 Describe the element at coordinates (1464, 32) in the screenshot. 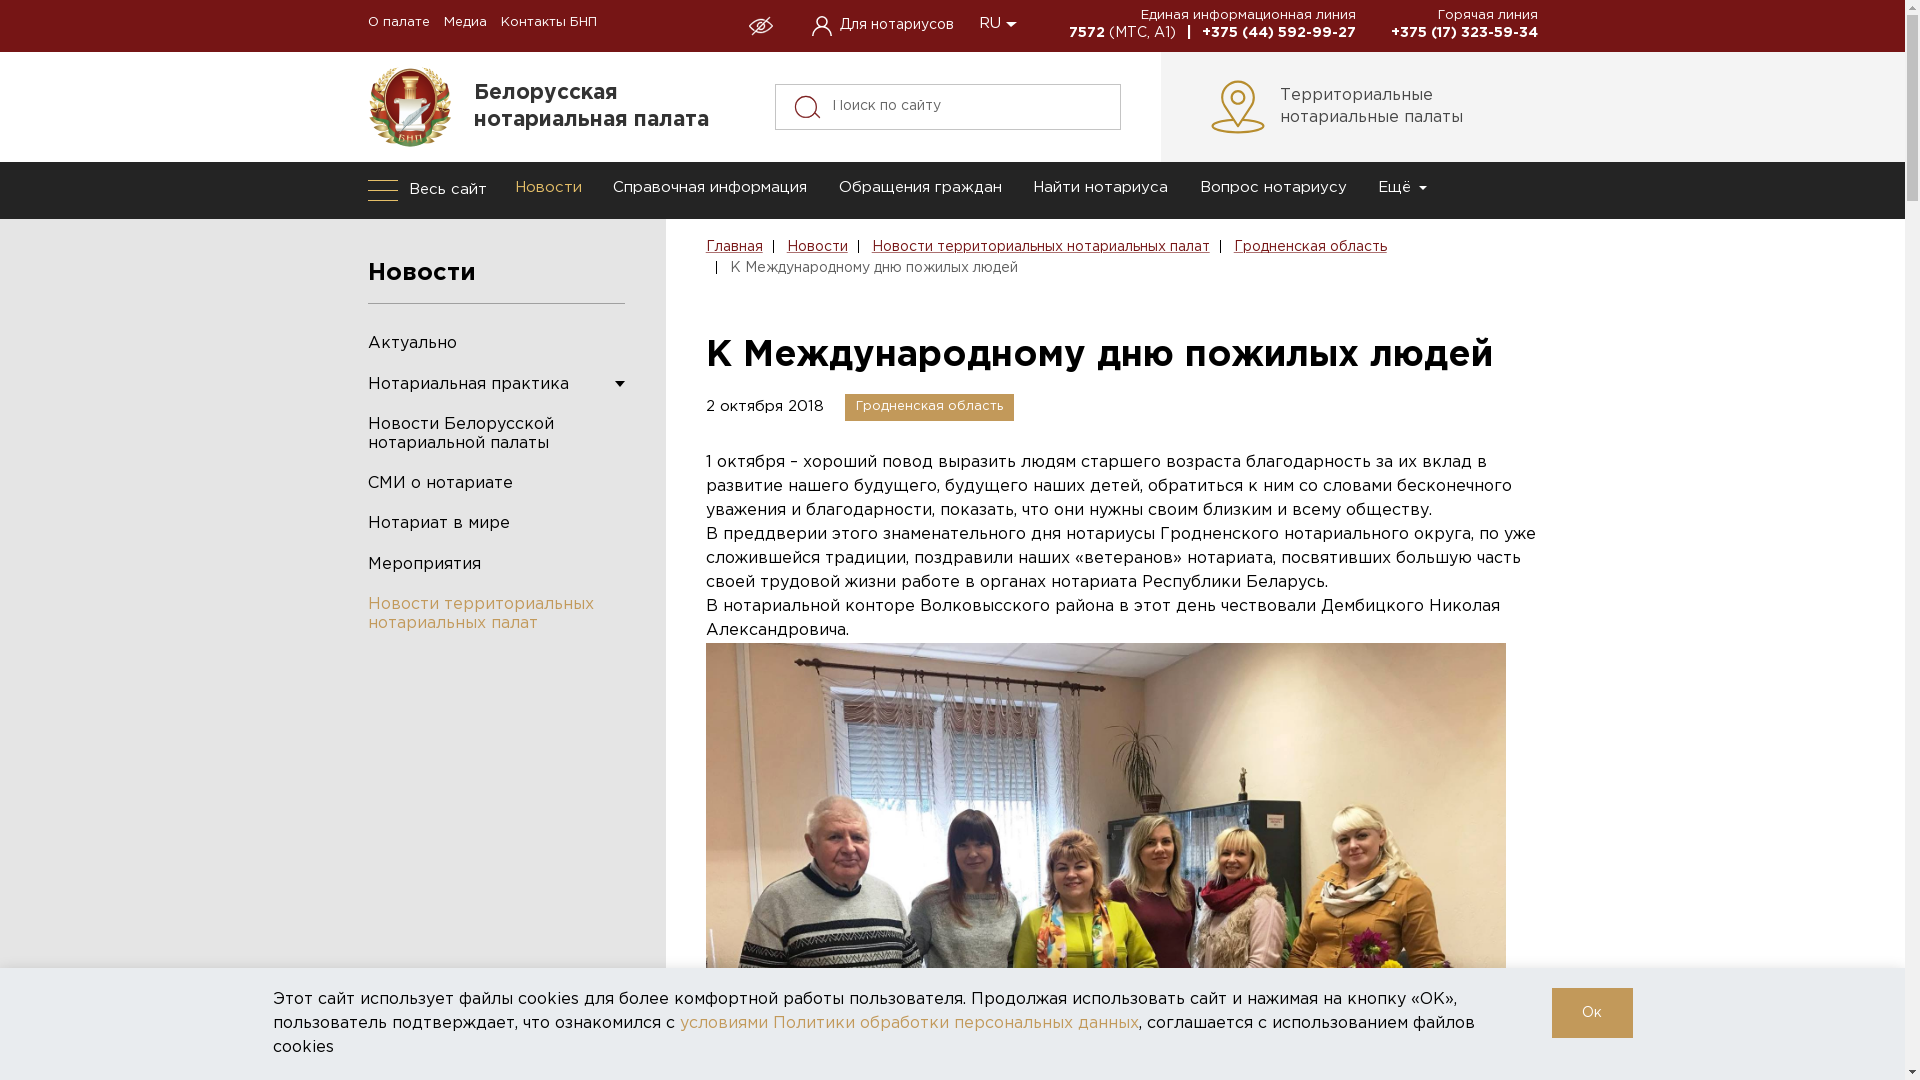

I see `+375 (17) 323-59-34` at that location.